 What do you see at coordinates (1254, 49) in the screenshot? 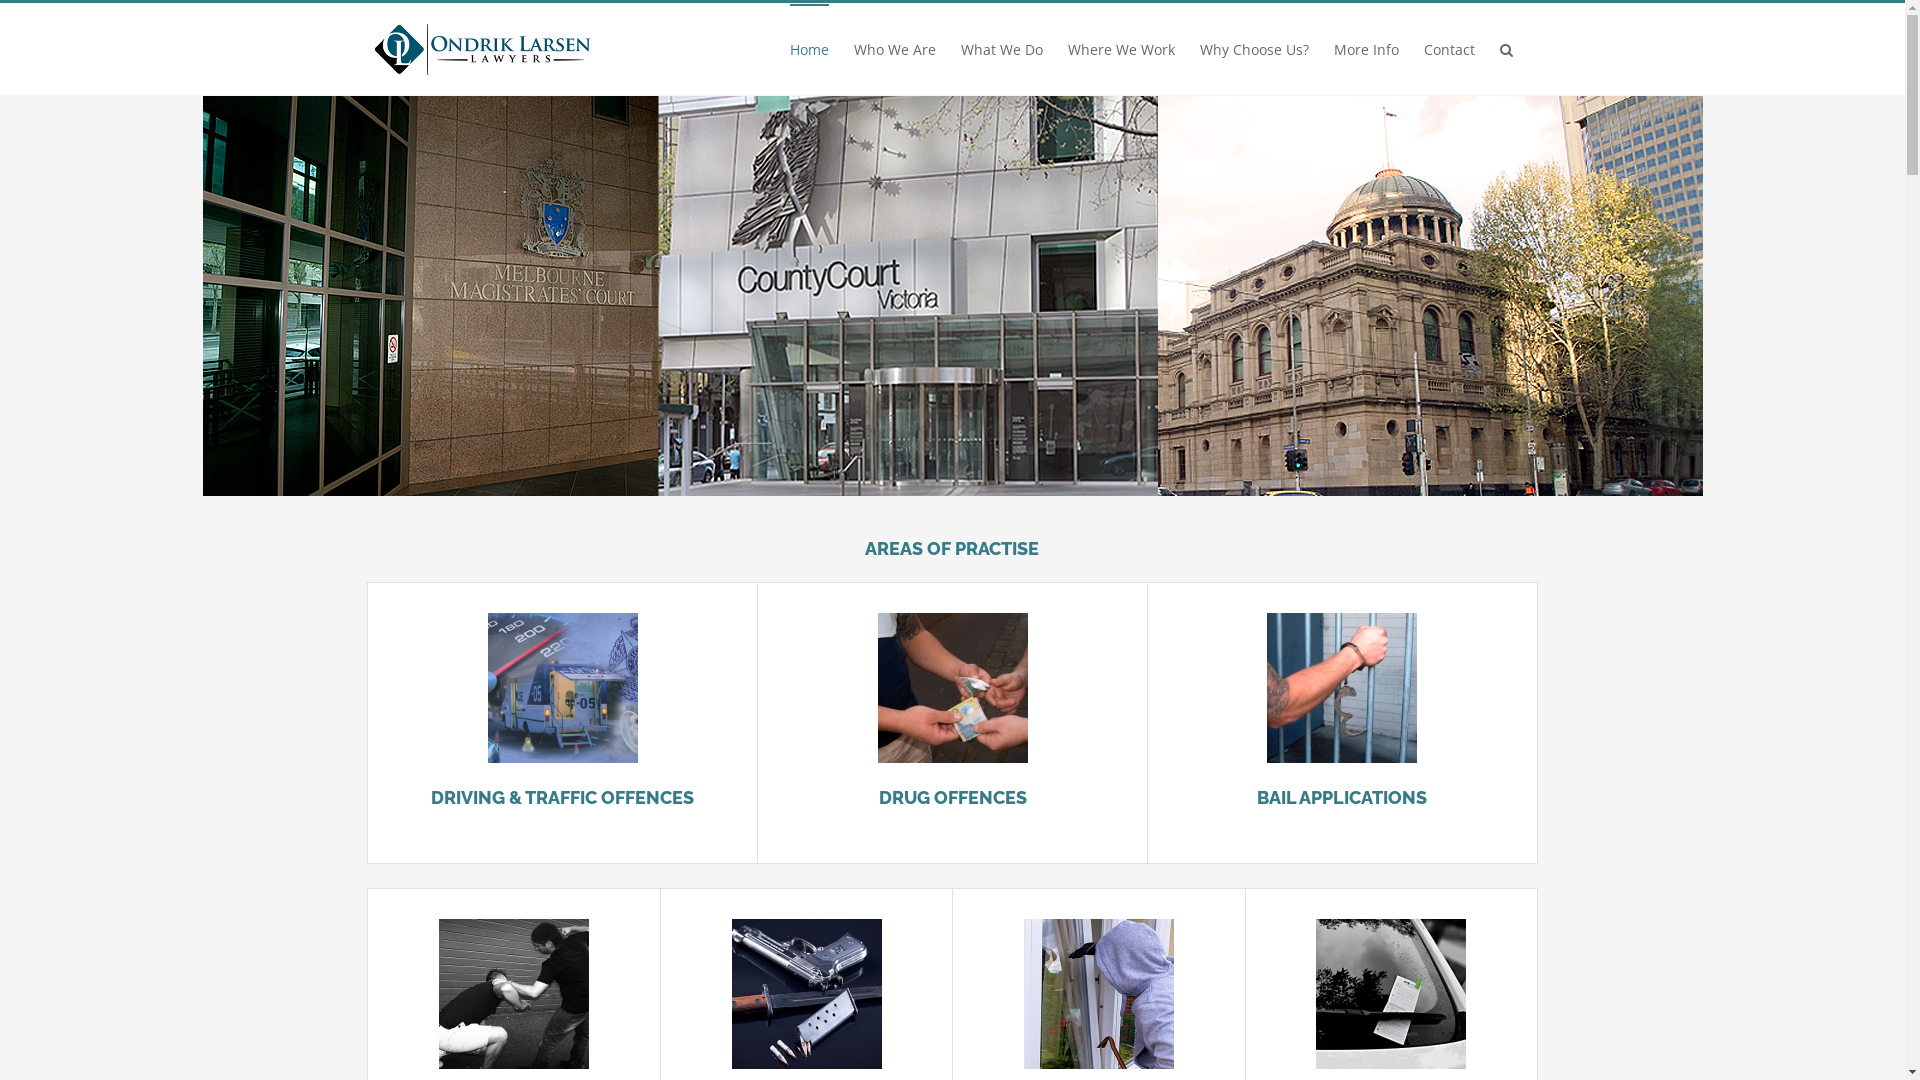
I see `Why Choose Us?` at bounding box center [1254, 49].